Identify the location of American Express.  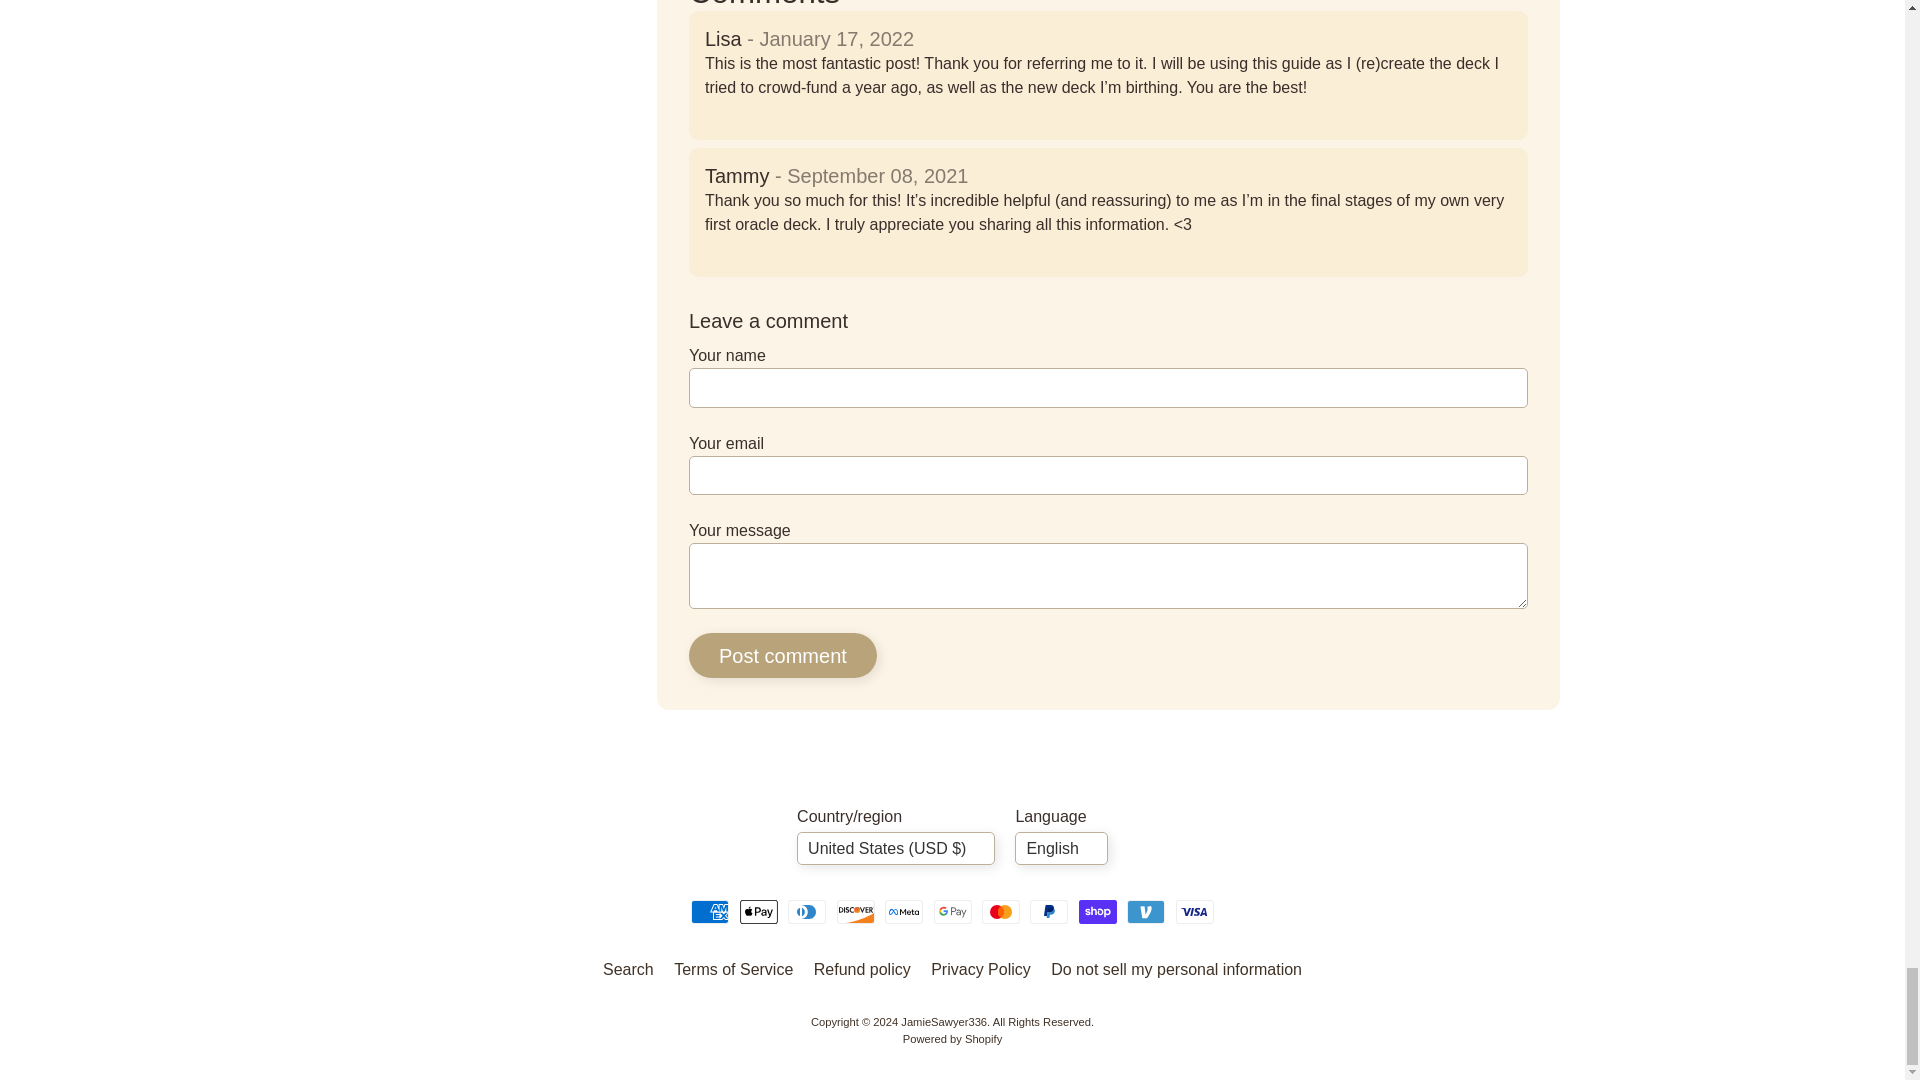
(710, 912).